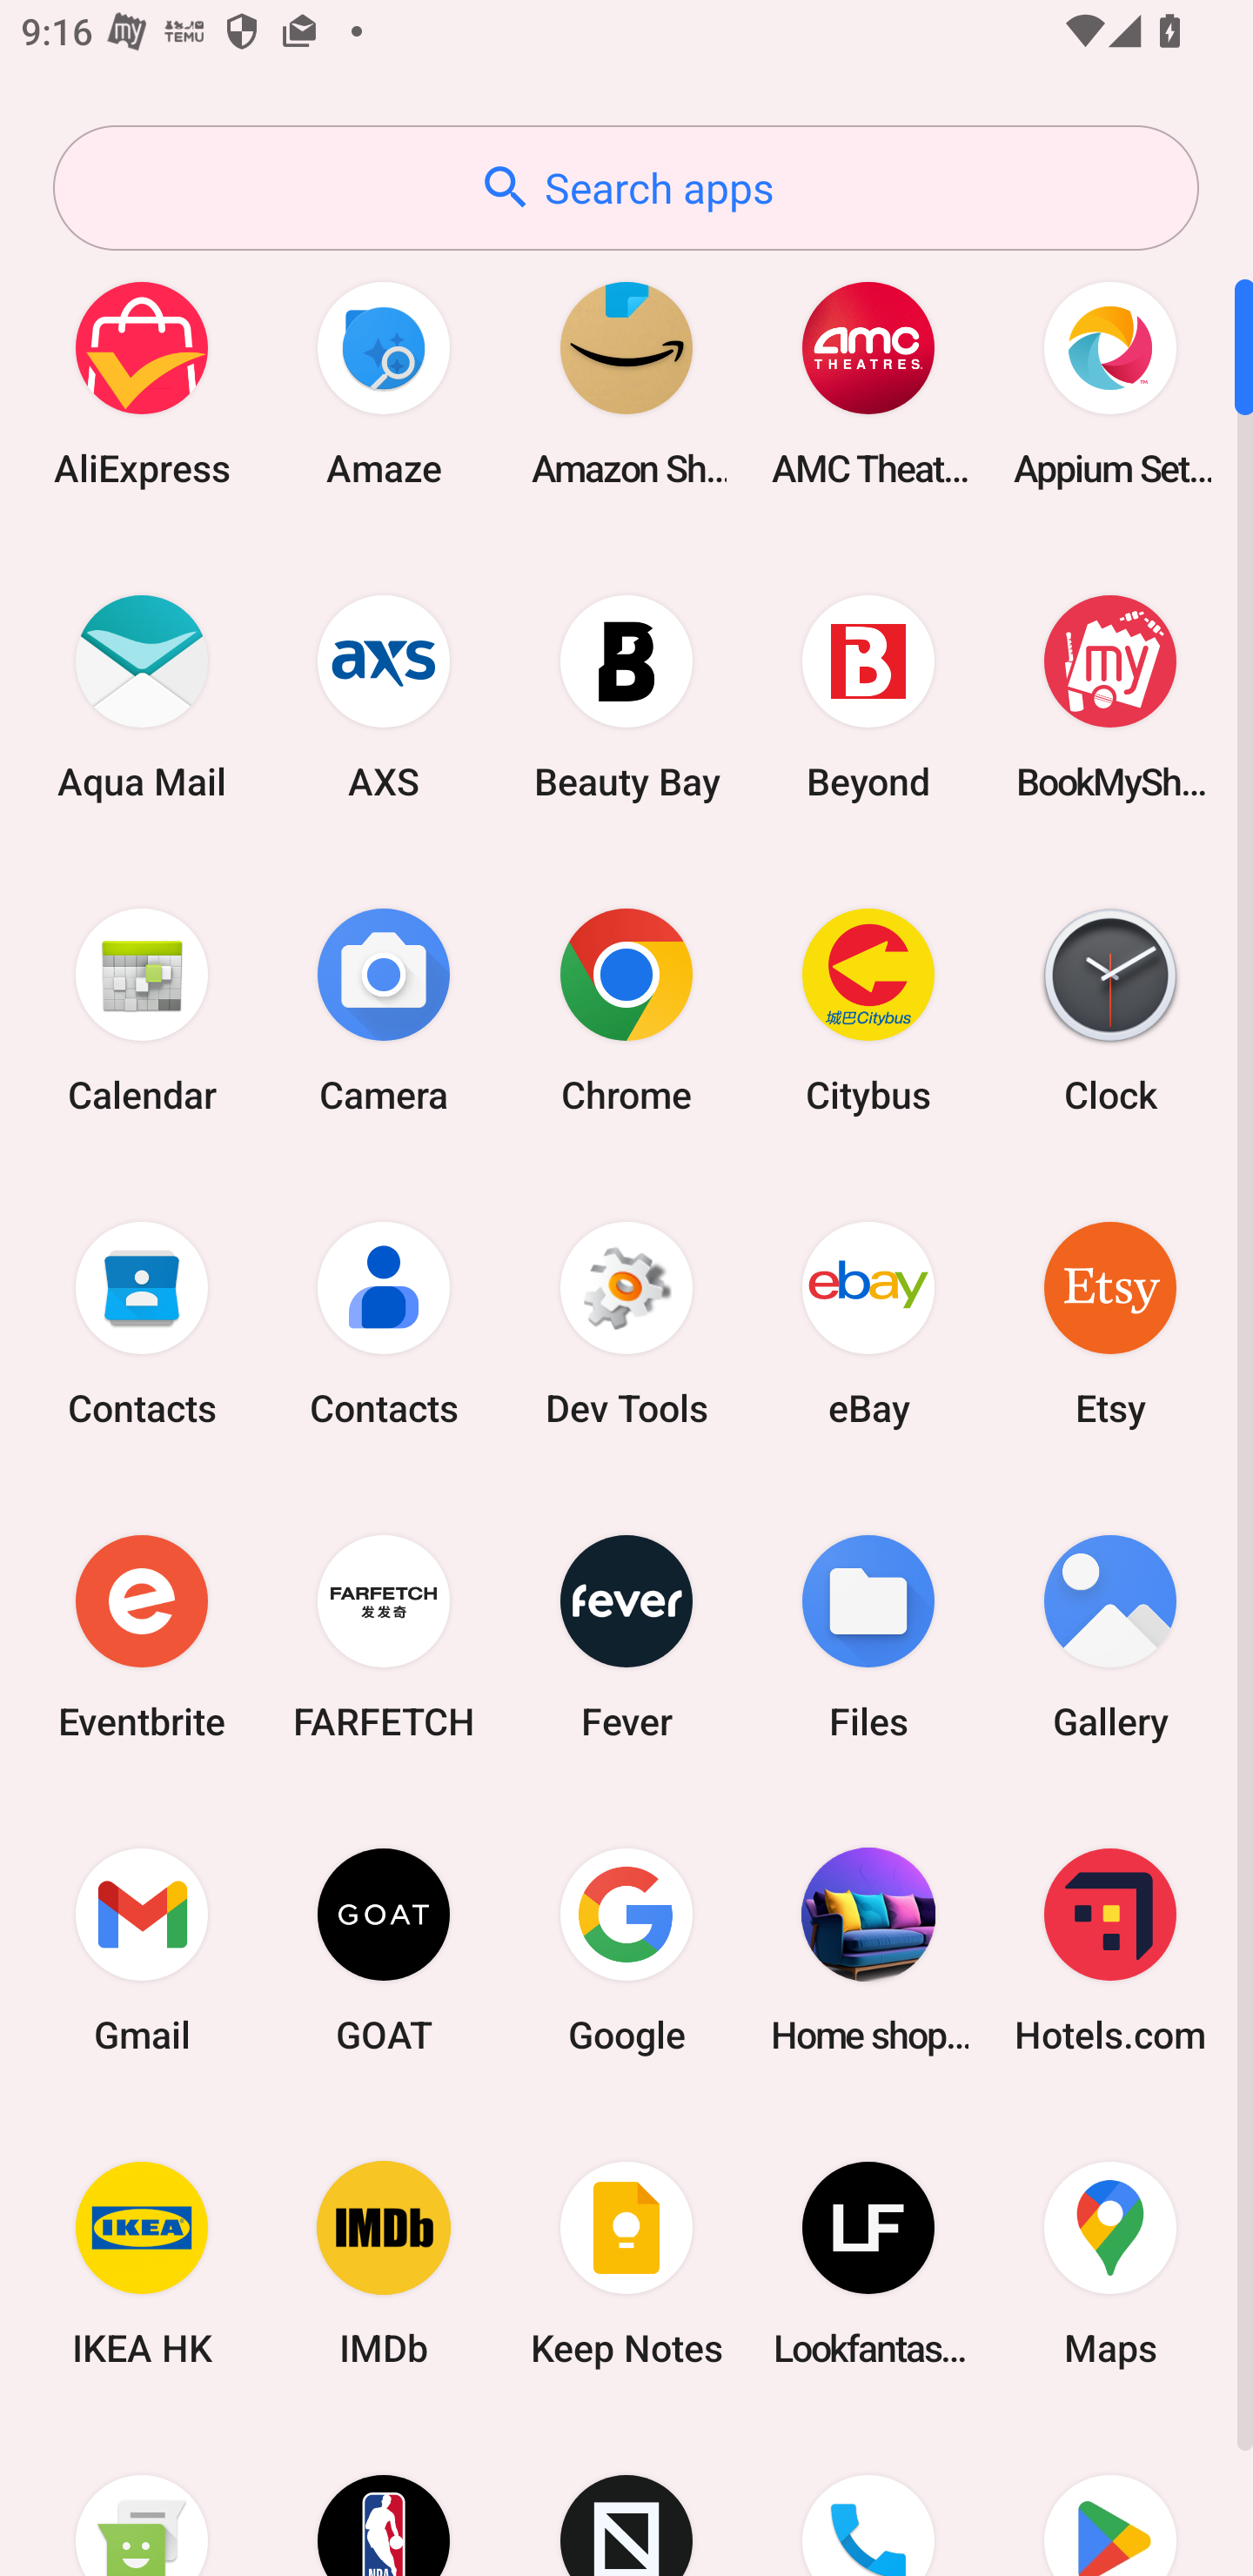  What do you see at coordinates (626, 1636) in the screenshot?
I see `Fever` at bounding box center [626, 1636].